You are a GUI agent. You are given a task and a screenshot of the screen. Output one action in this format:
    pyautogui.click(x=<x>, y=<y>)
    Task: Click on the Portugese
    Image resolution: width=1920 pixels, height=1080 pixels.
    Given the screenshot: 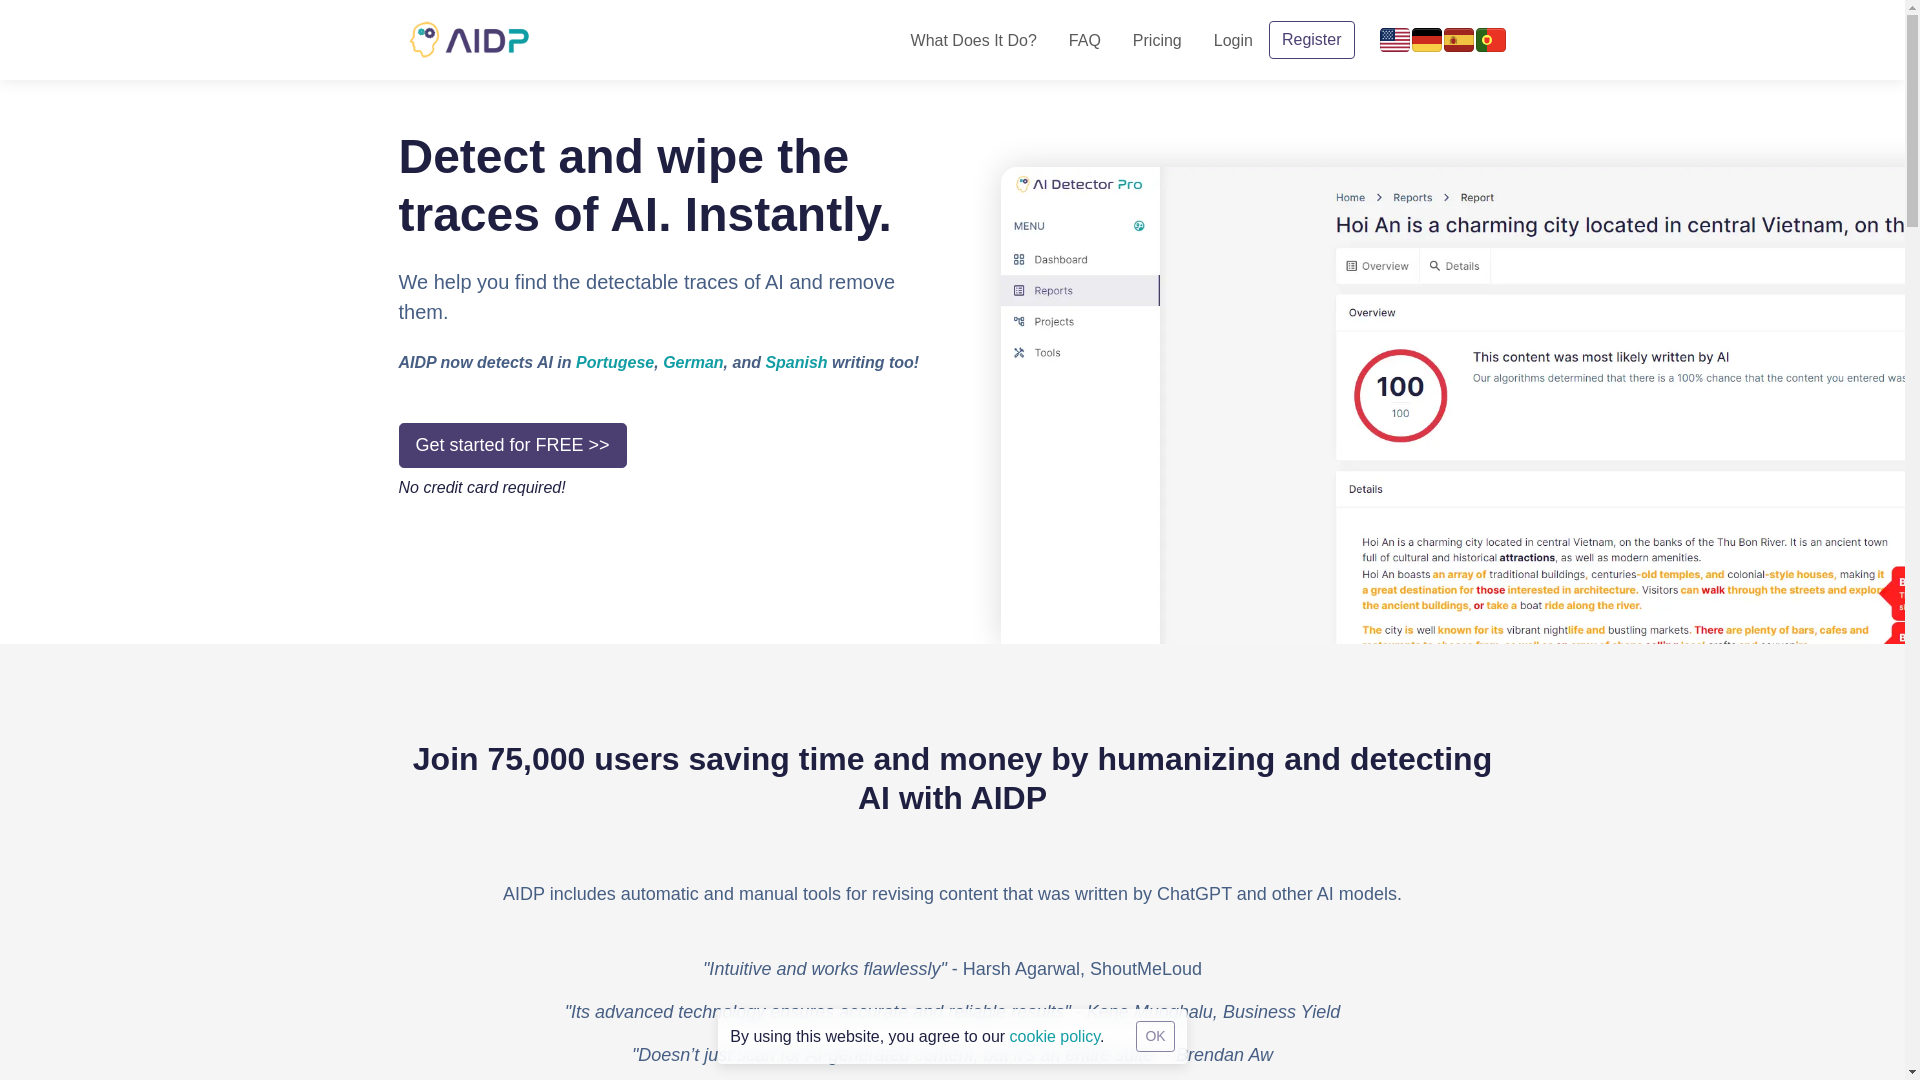 What is the action you would take?
    pyautogui.click(x=615, y=362)
    